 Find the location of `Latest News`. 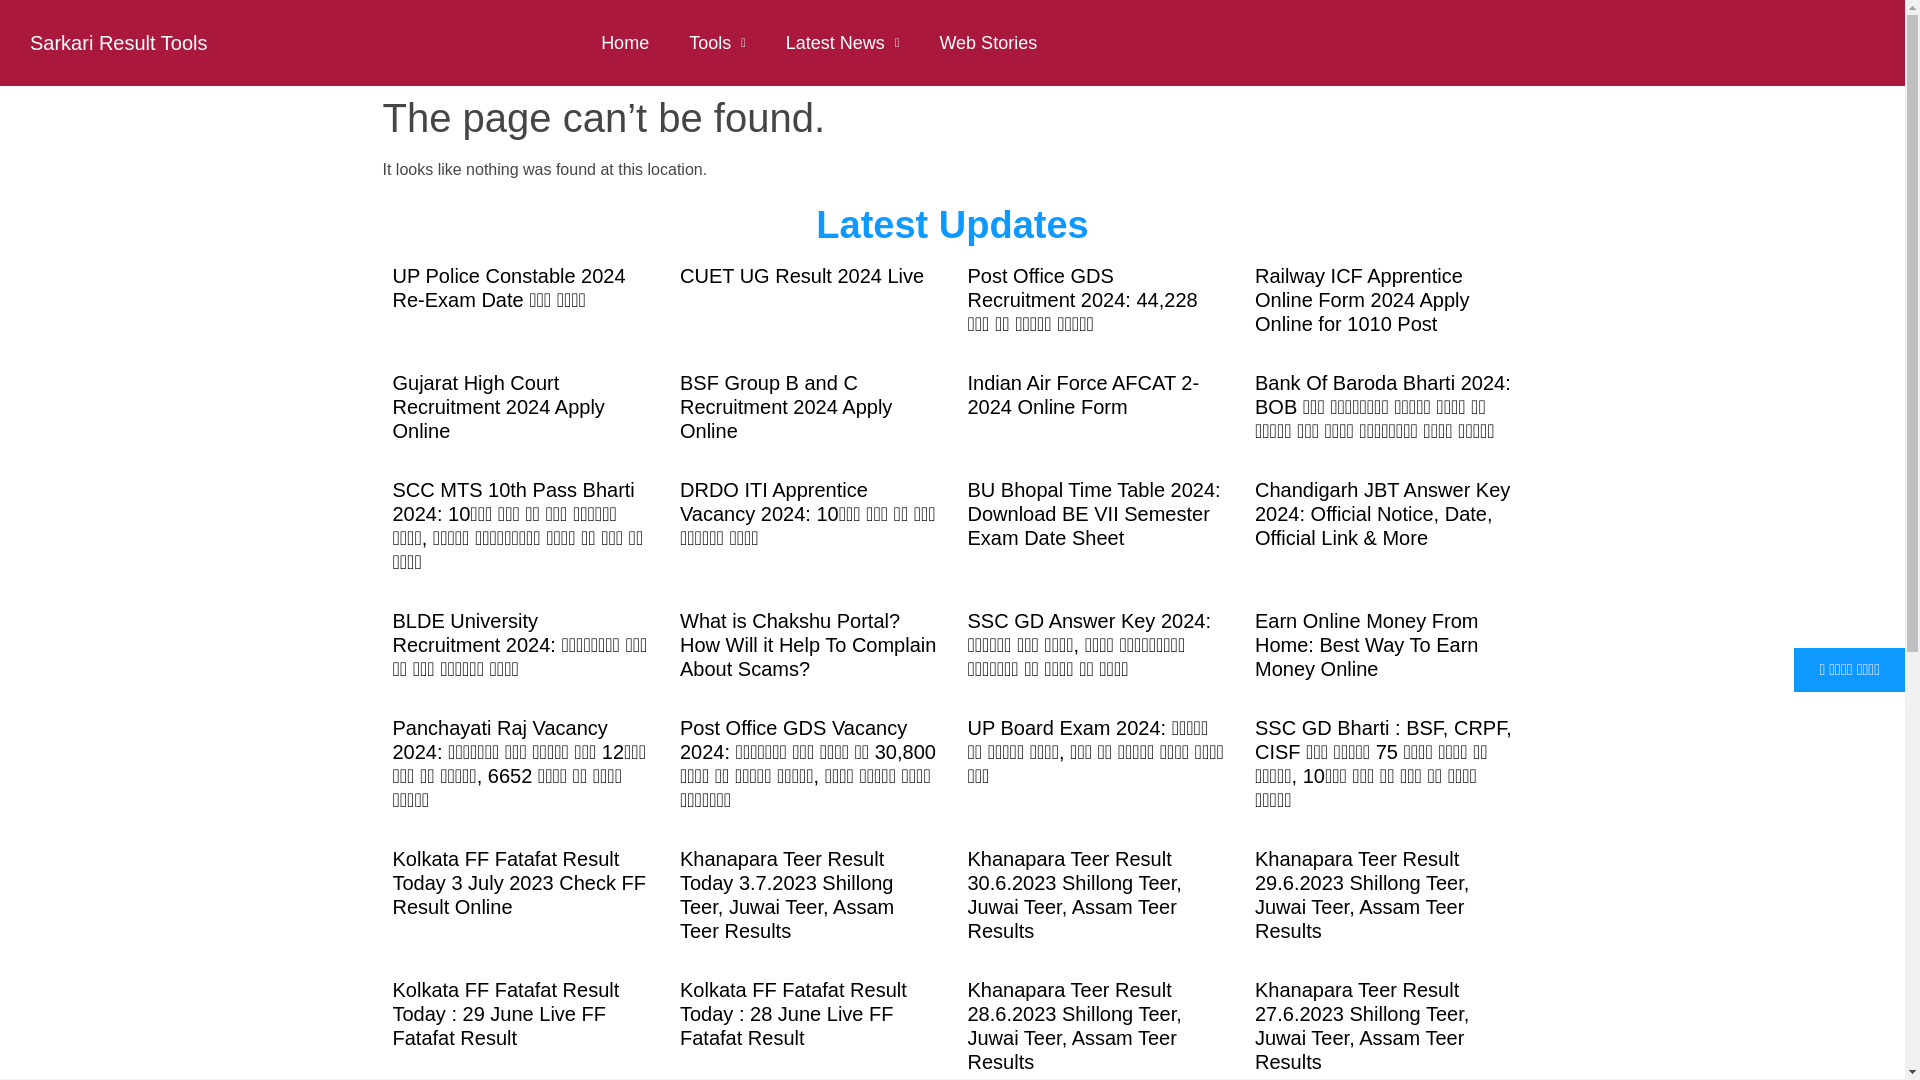

Latest News is located at coordinates (842, 42).